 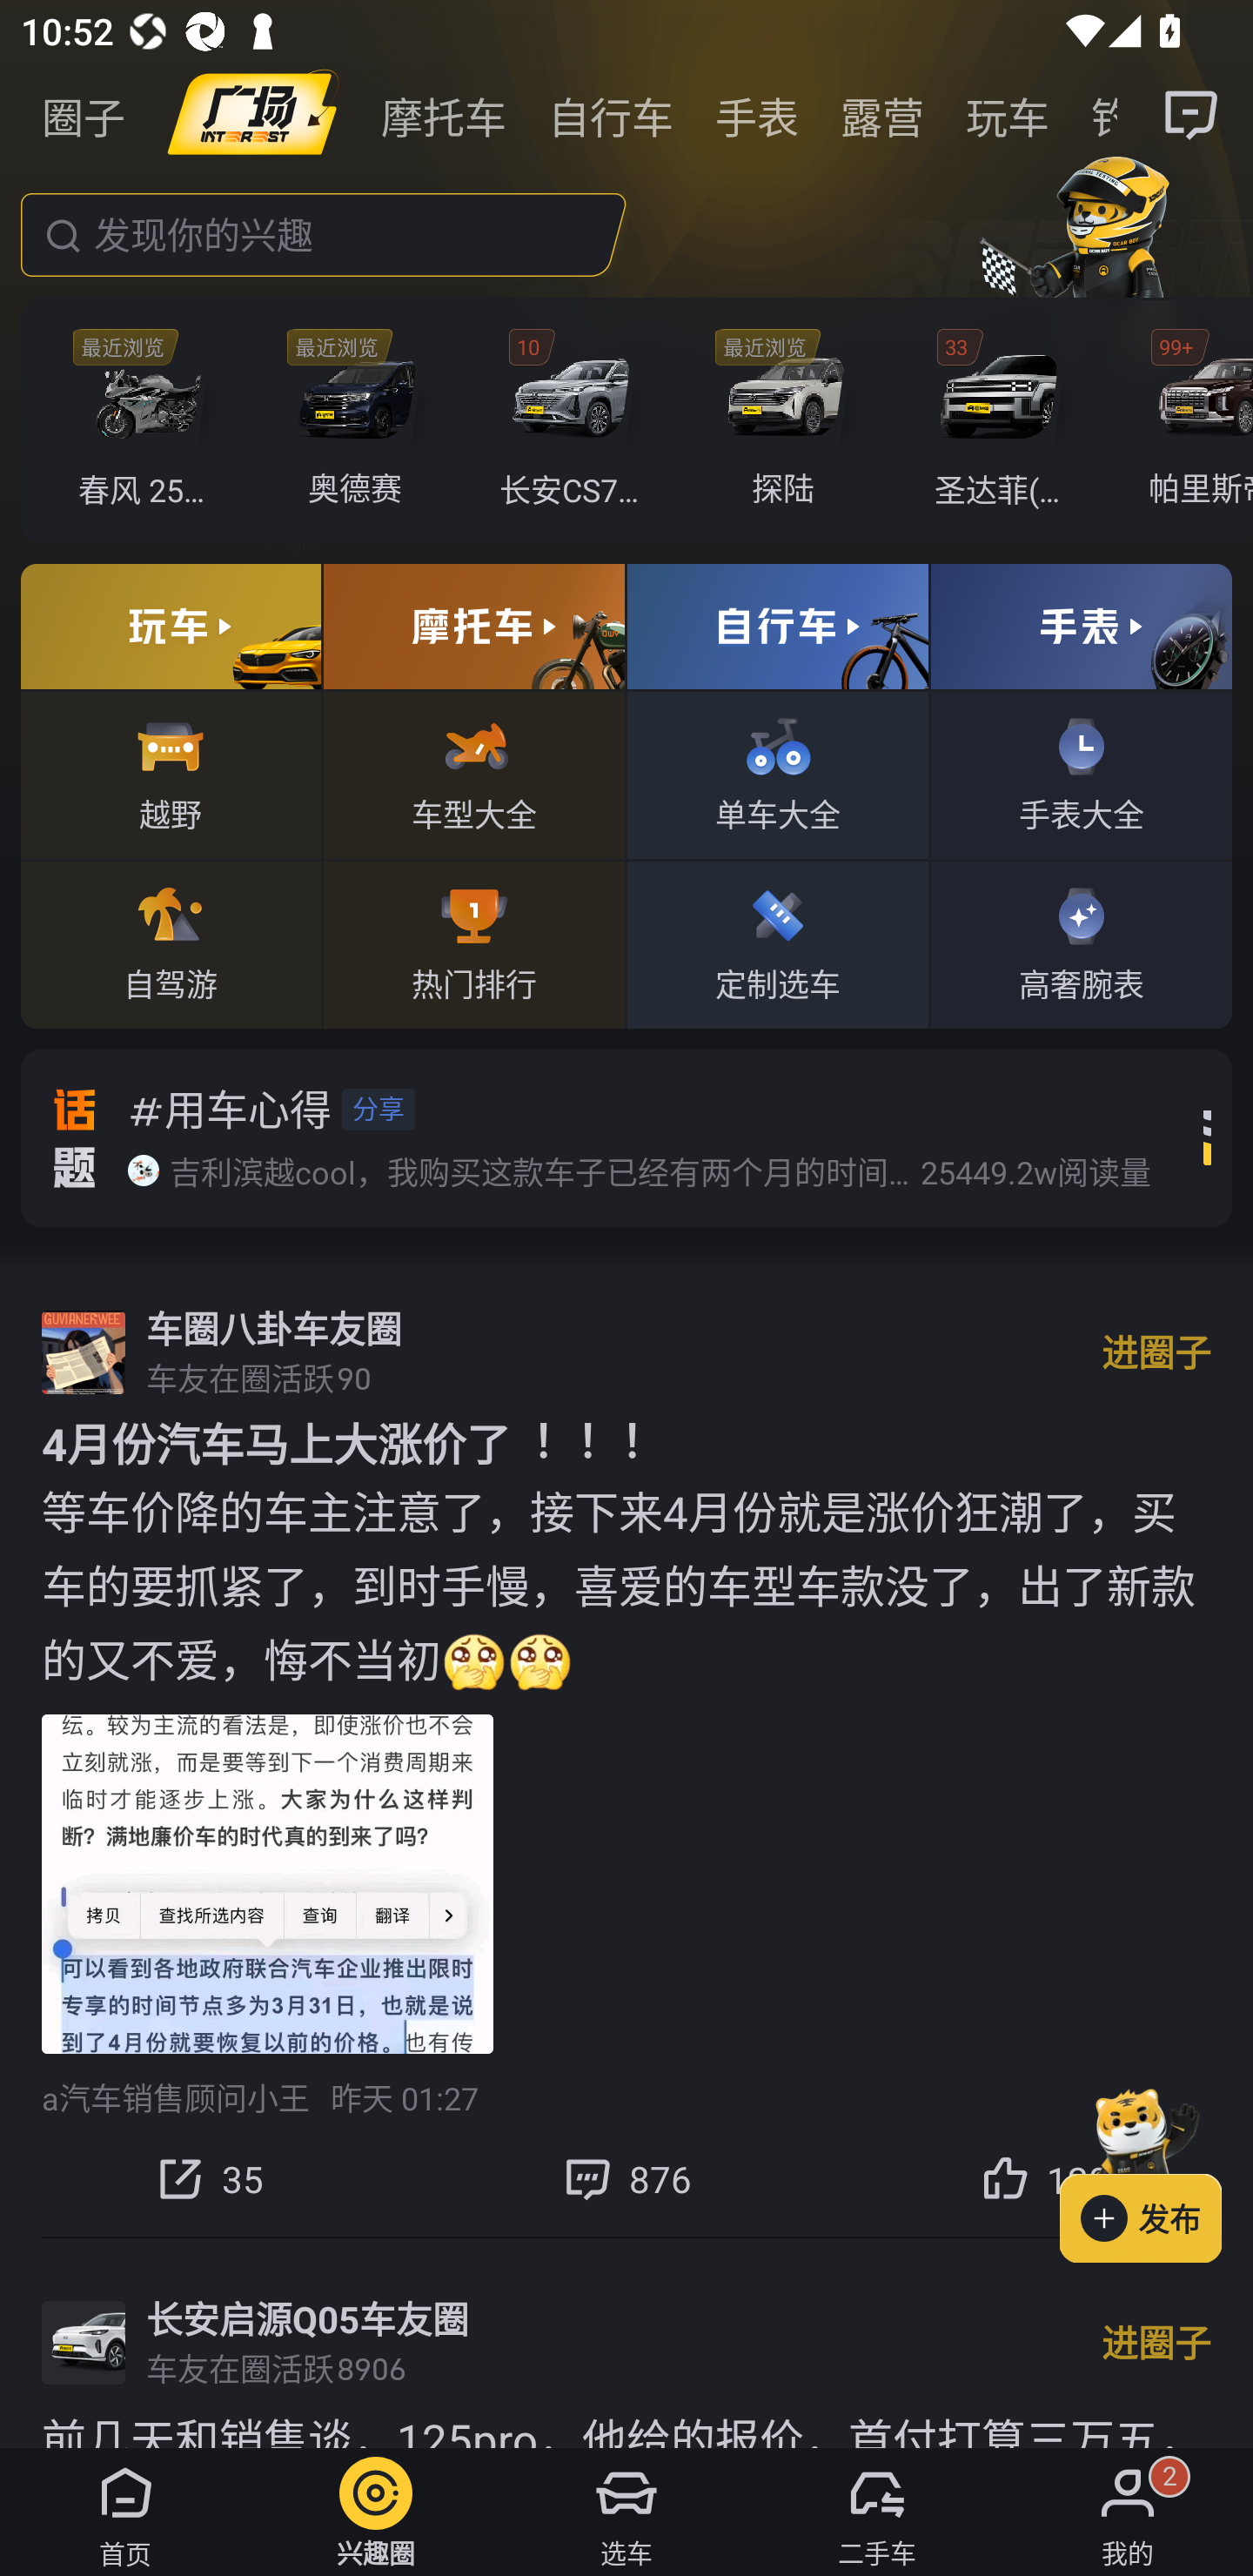 What do you see at coordinates (171, 775) in the screenshot?
I see `越野` at bounding box center [171, 775].